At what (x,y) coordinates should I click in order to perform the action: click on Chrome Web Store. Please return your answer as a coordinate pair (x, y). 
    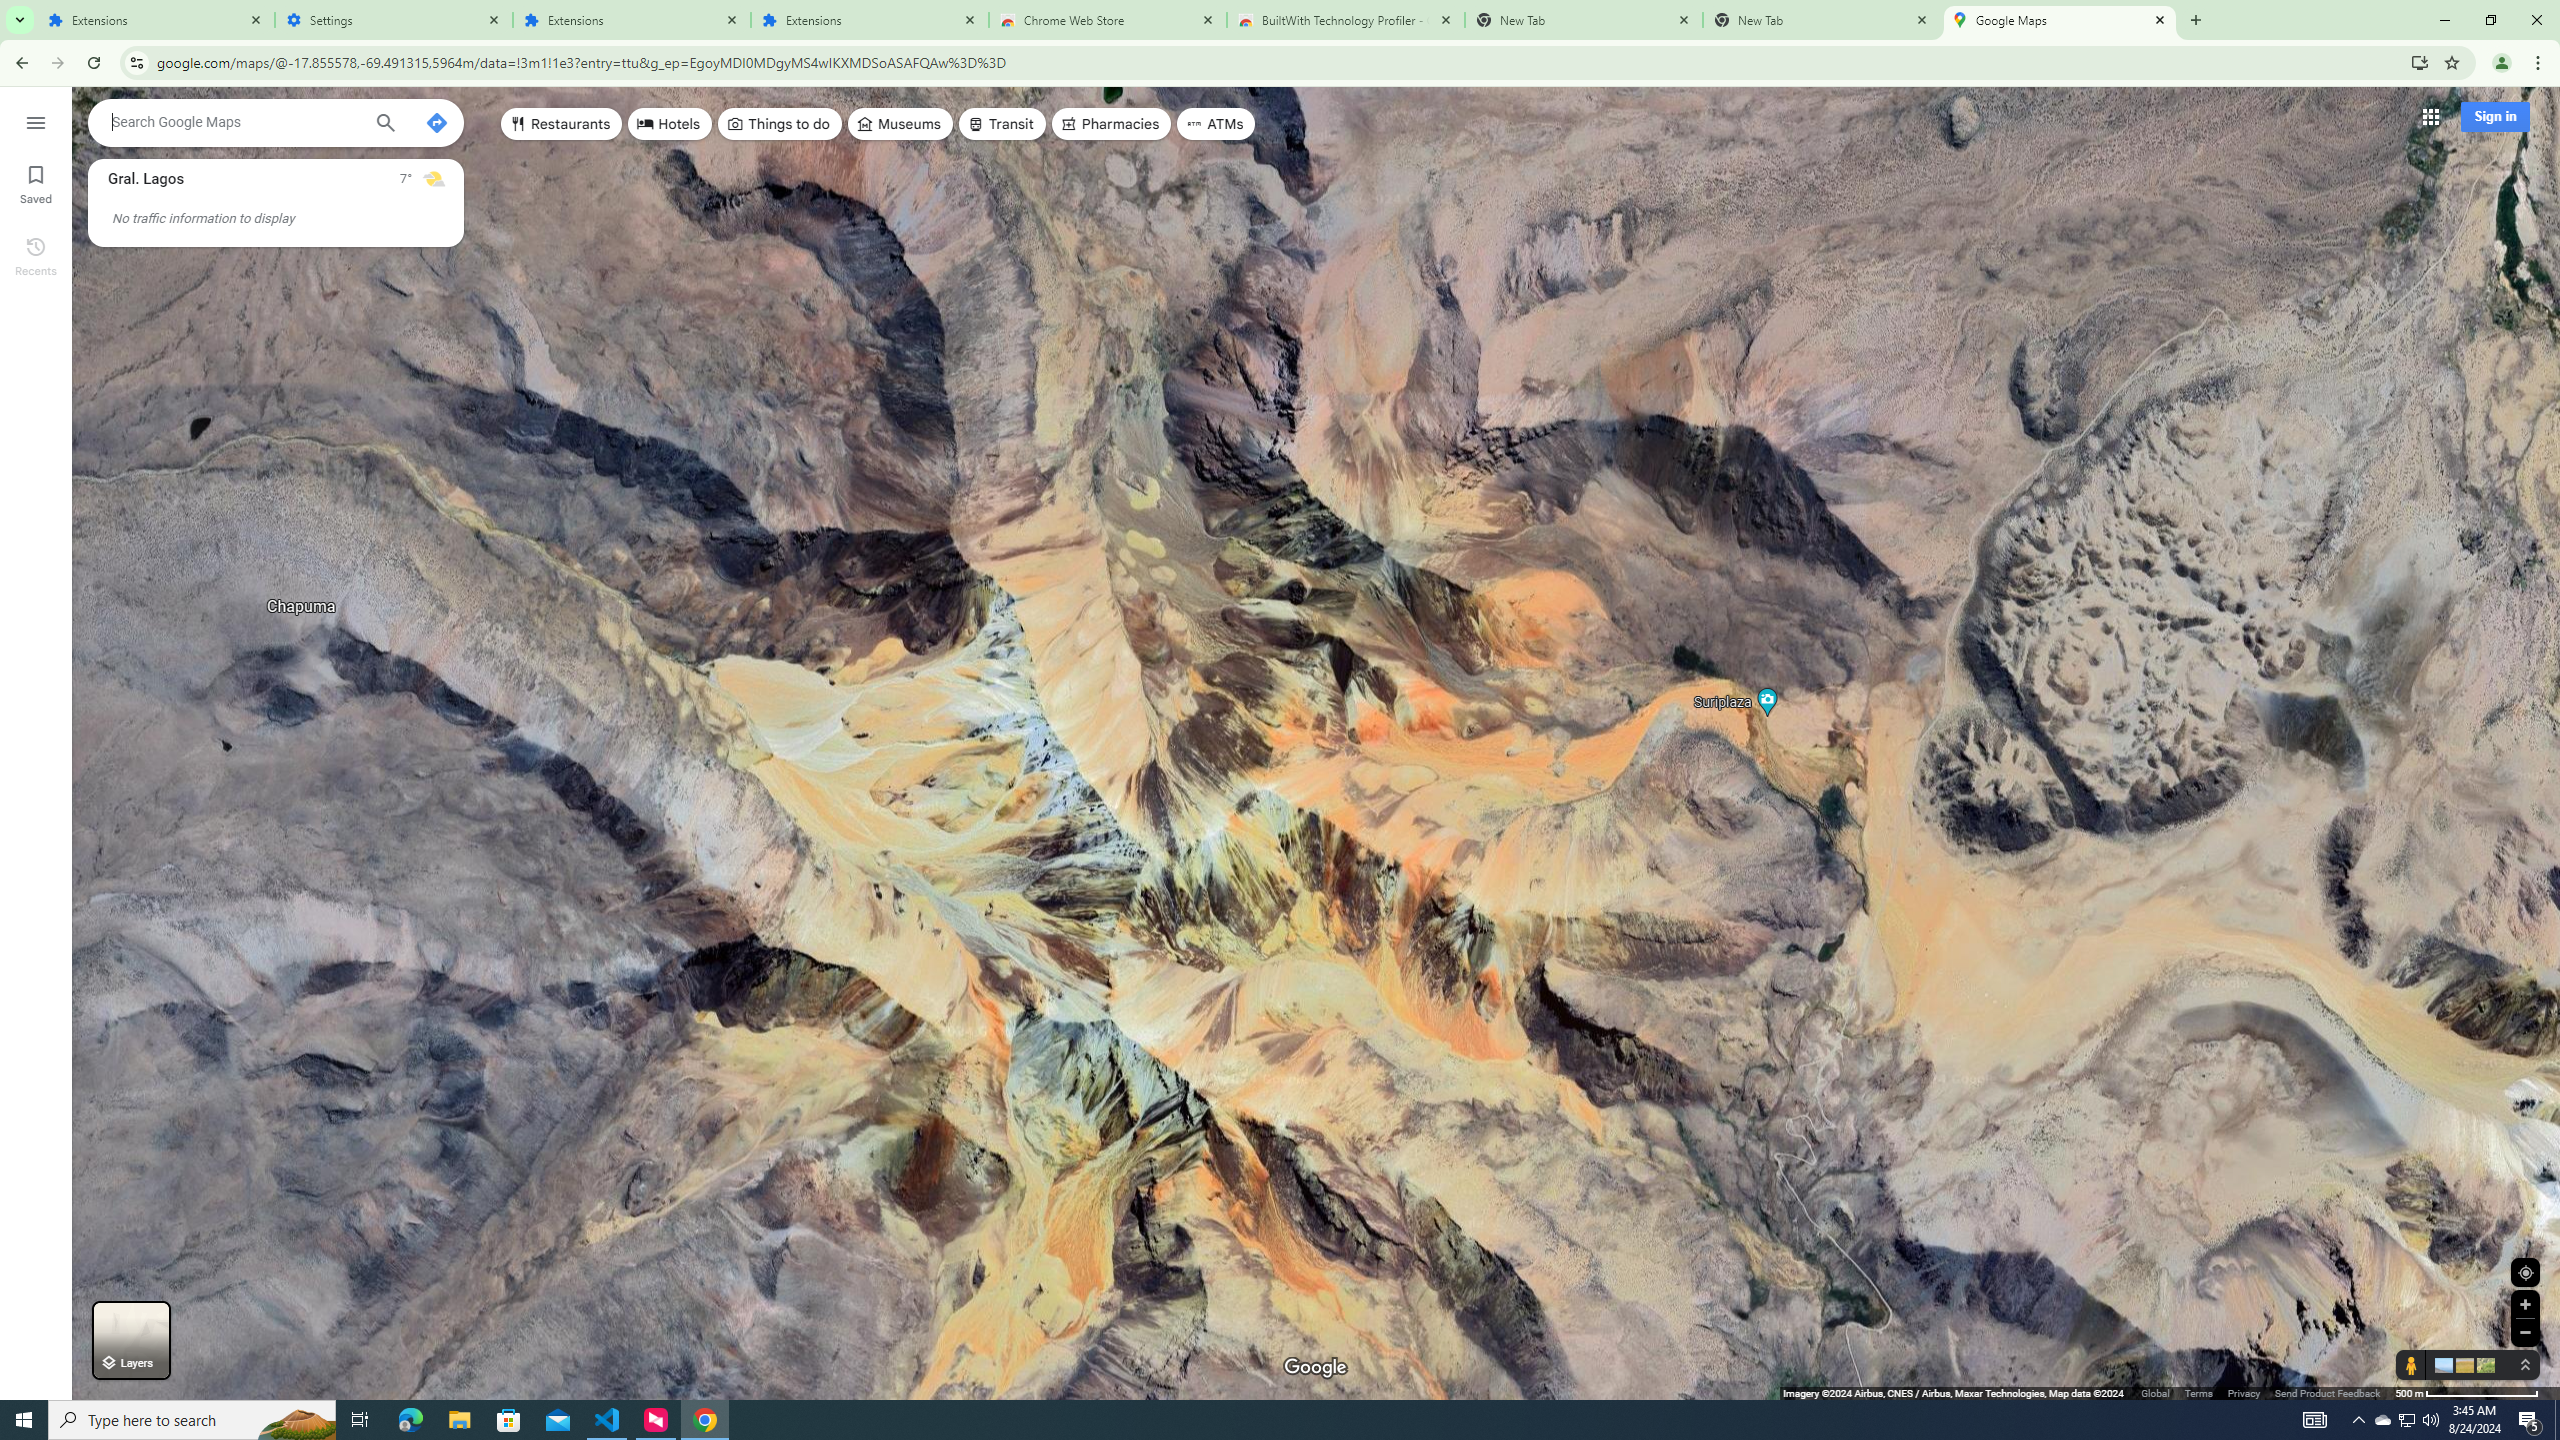
    Looking at the image, I should click on (1108, 20).